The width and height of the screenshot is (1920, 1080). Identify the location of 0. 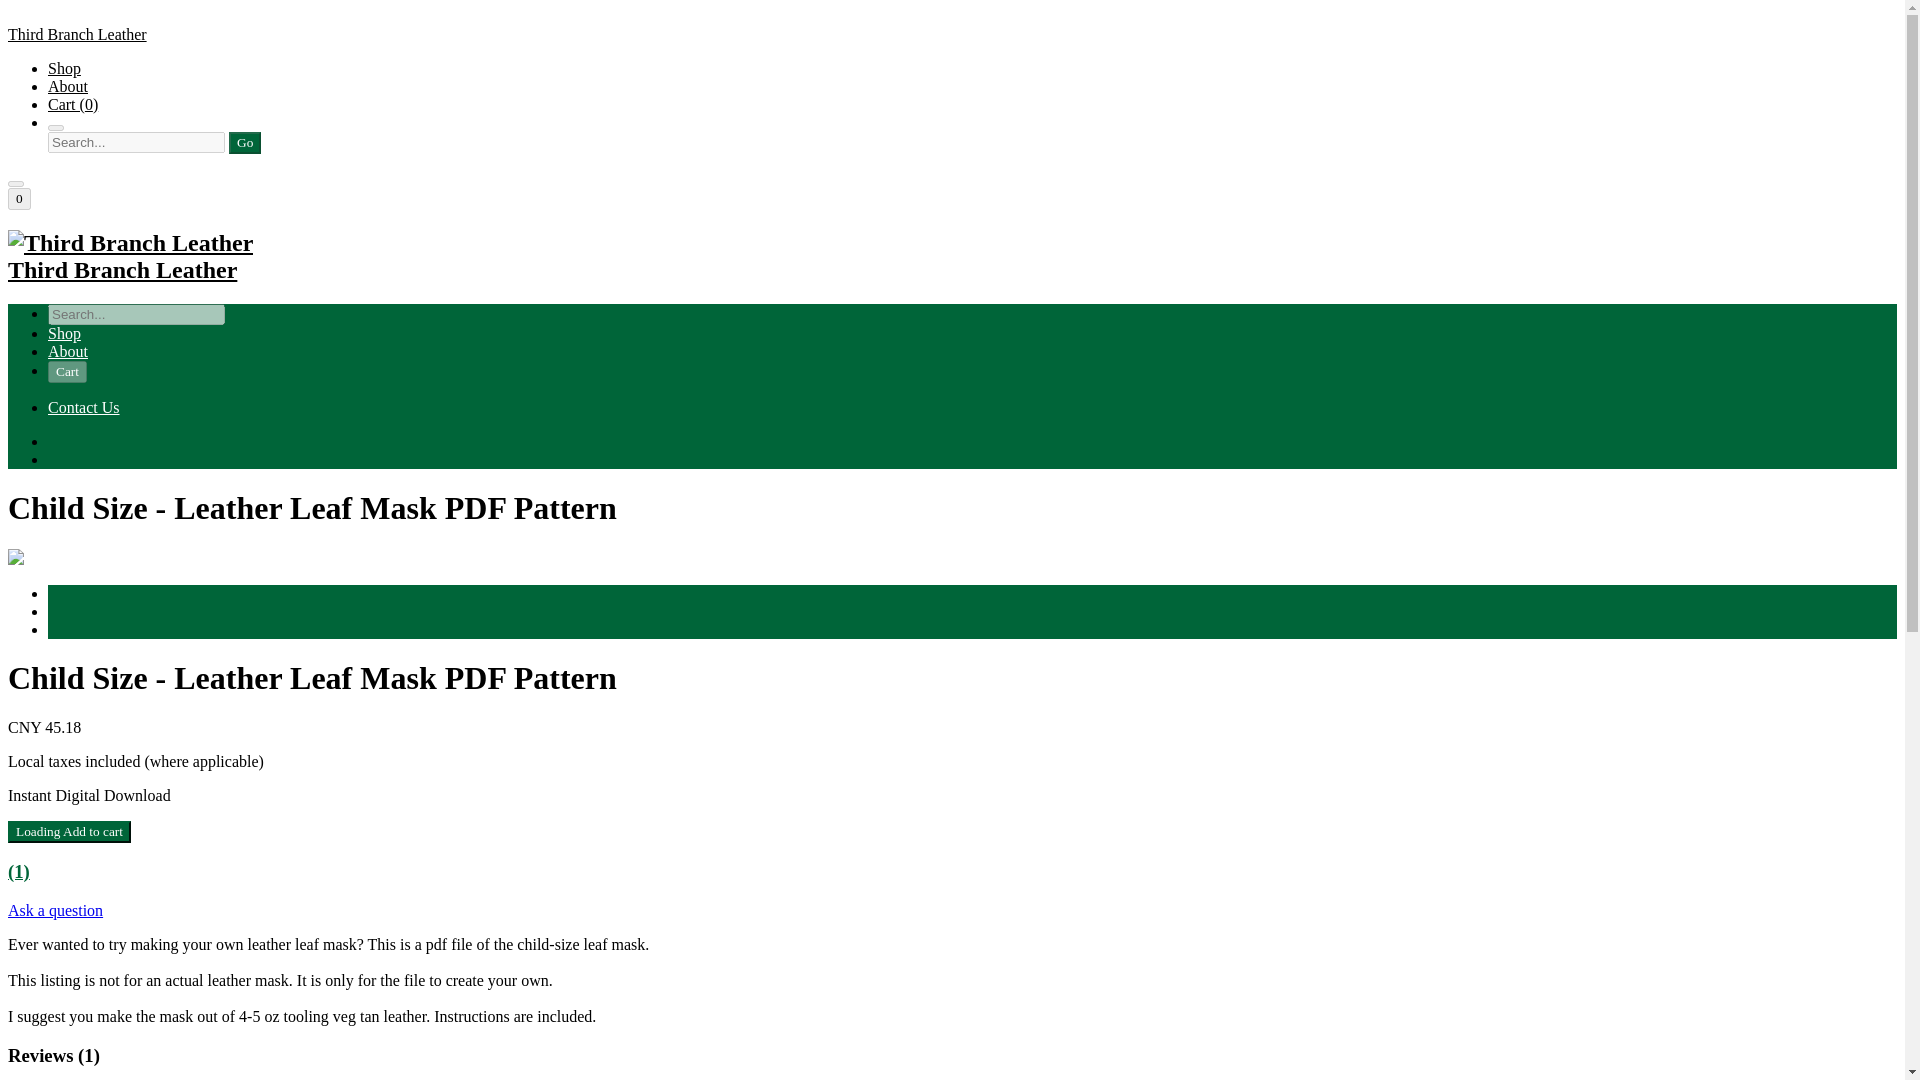
(18, 198).